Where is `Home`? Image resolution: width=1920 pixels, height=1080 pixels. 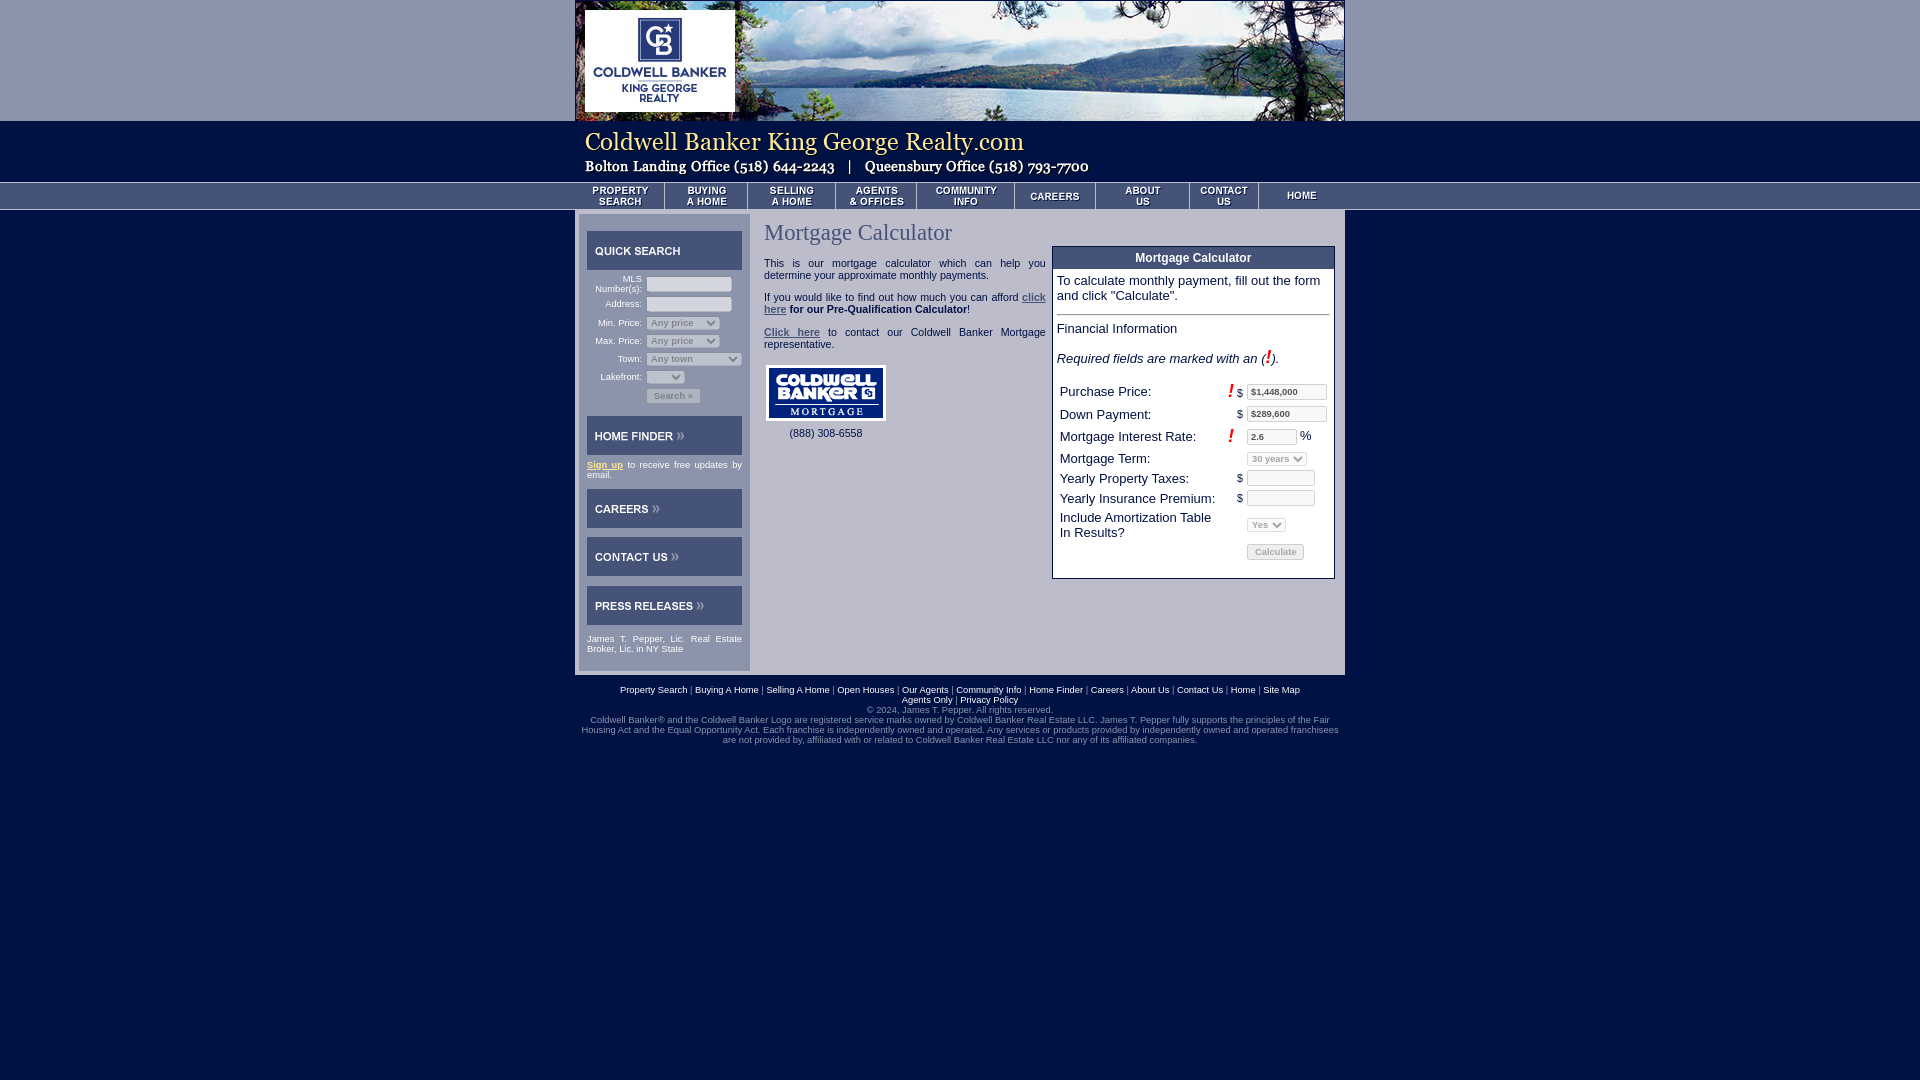 Home is located at coordinates (1242, 690).